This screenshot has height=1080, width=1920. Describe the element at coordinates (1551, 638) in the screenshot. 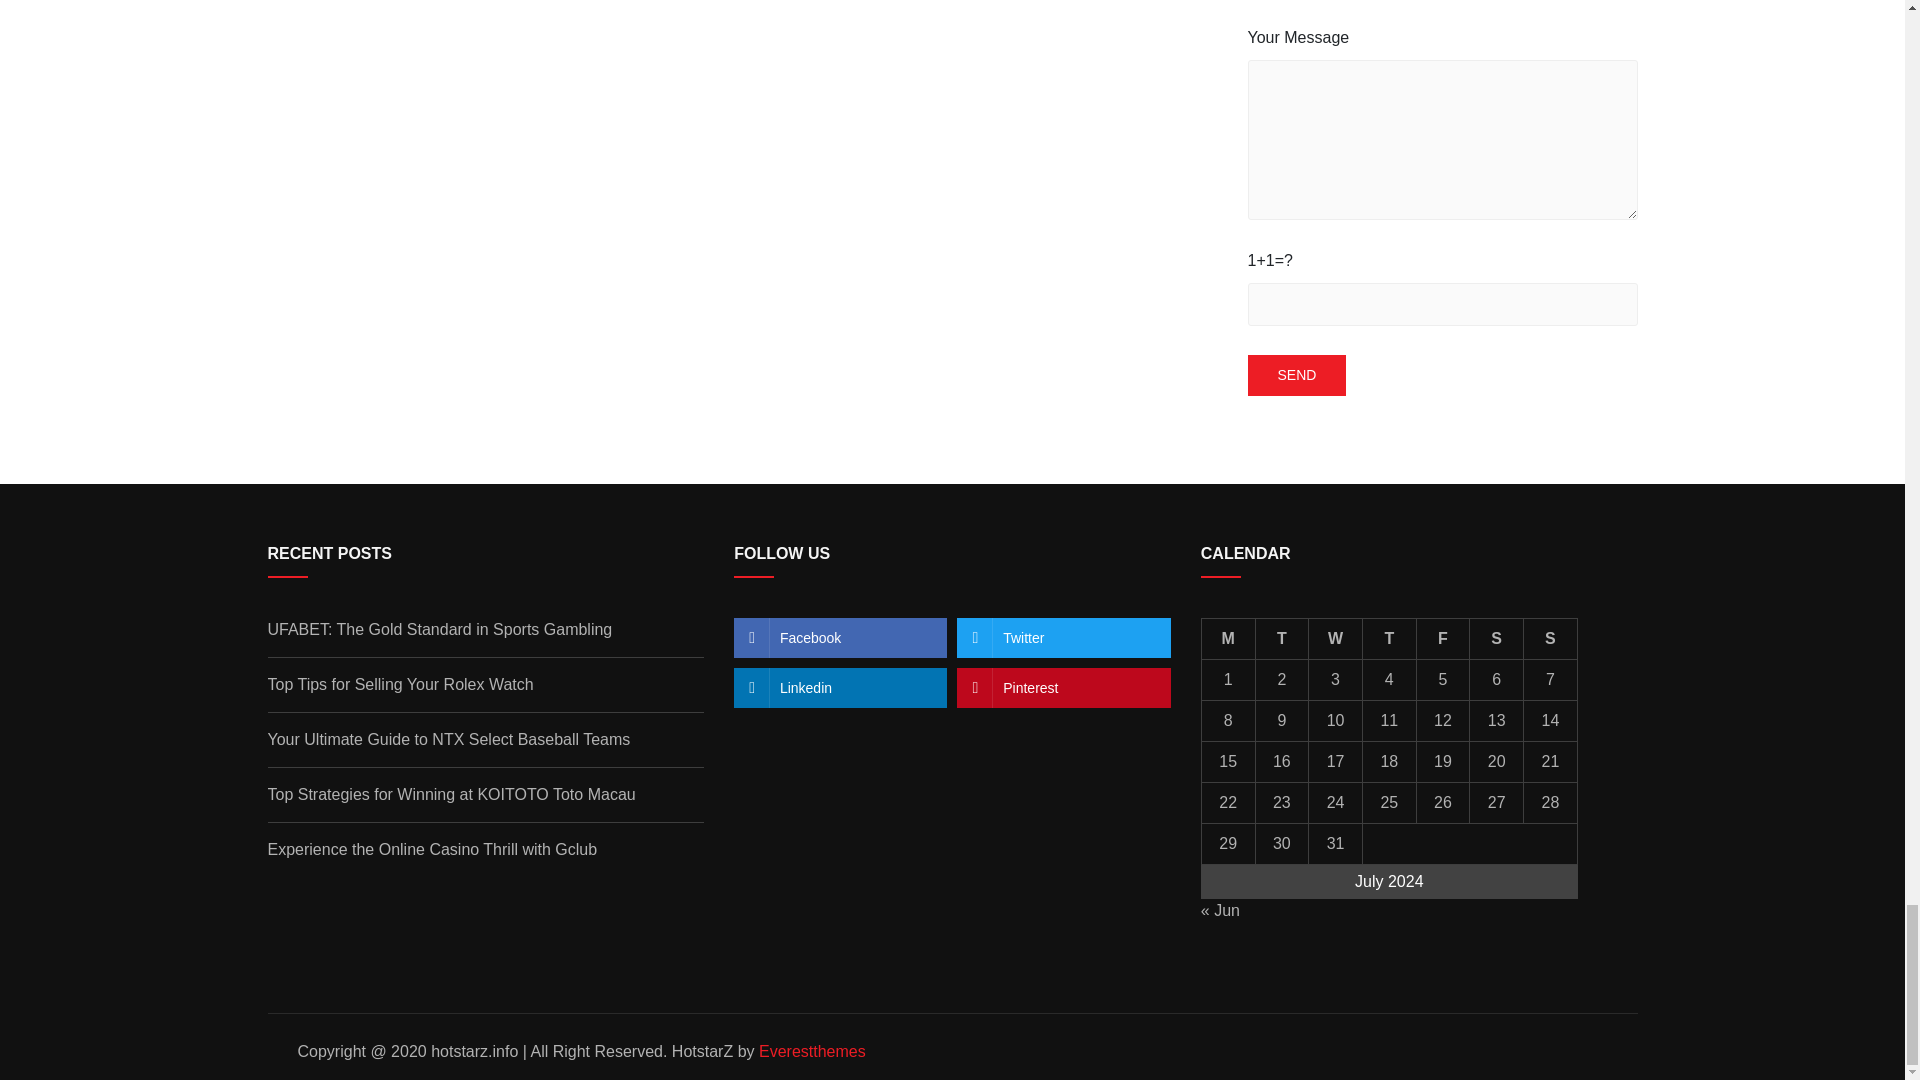

I see `Sunday` at that location.